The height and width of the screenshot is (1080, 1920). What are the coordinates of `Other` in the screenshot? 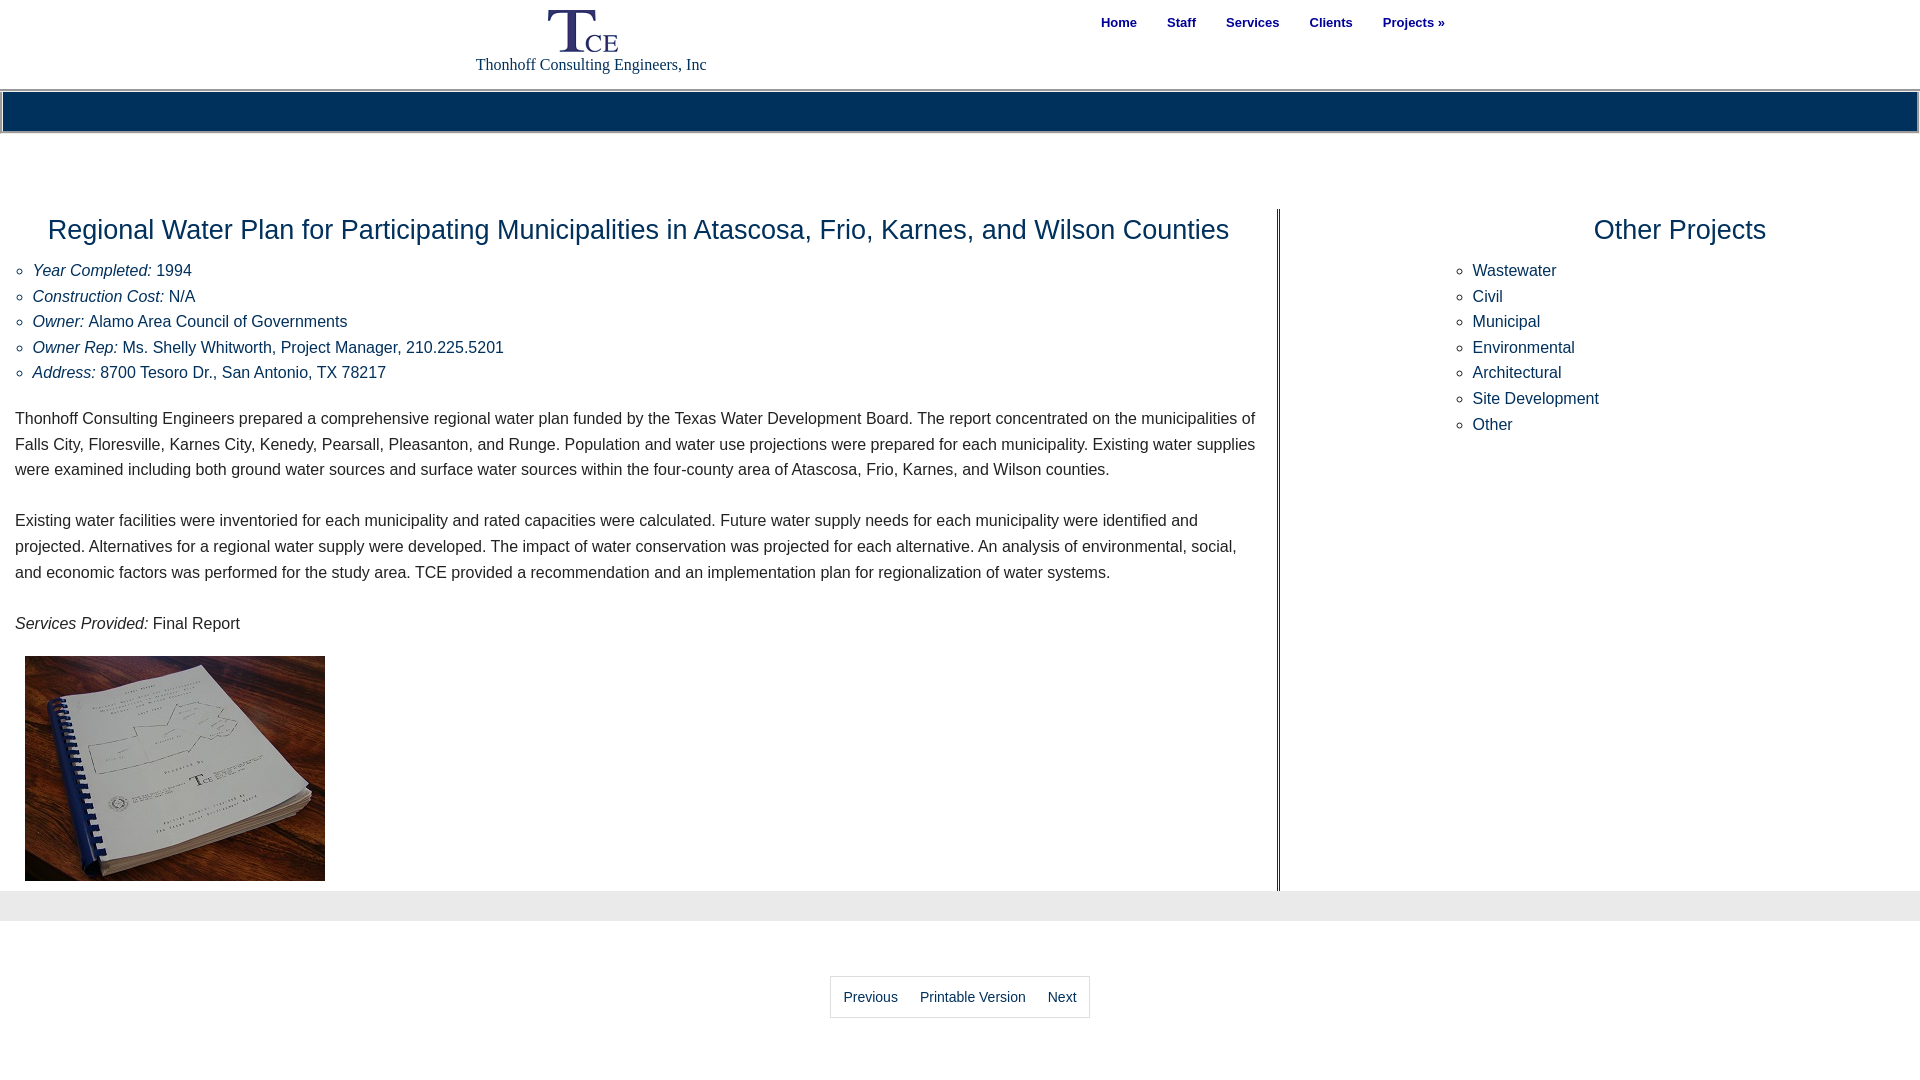 It's located at (1492, 424).